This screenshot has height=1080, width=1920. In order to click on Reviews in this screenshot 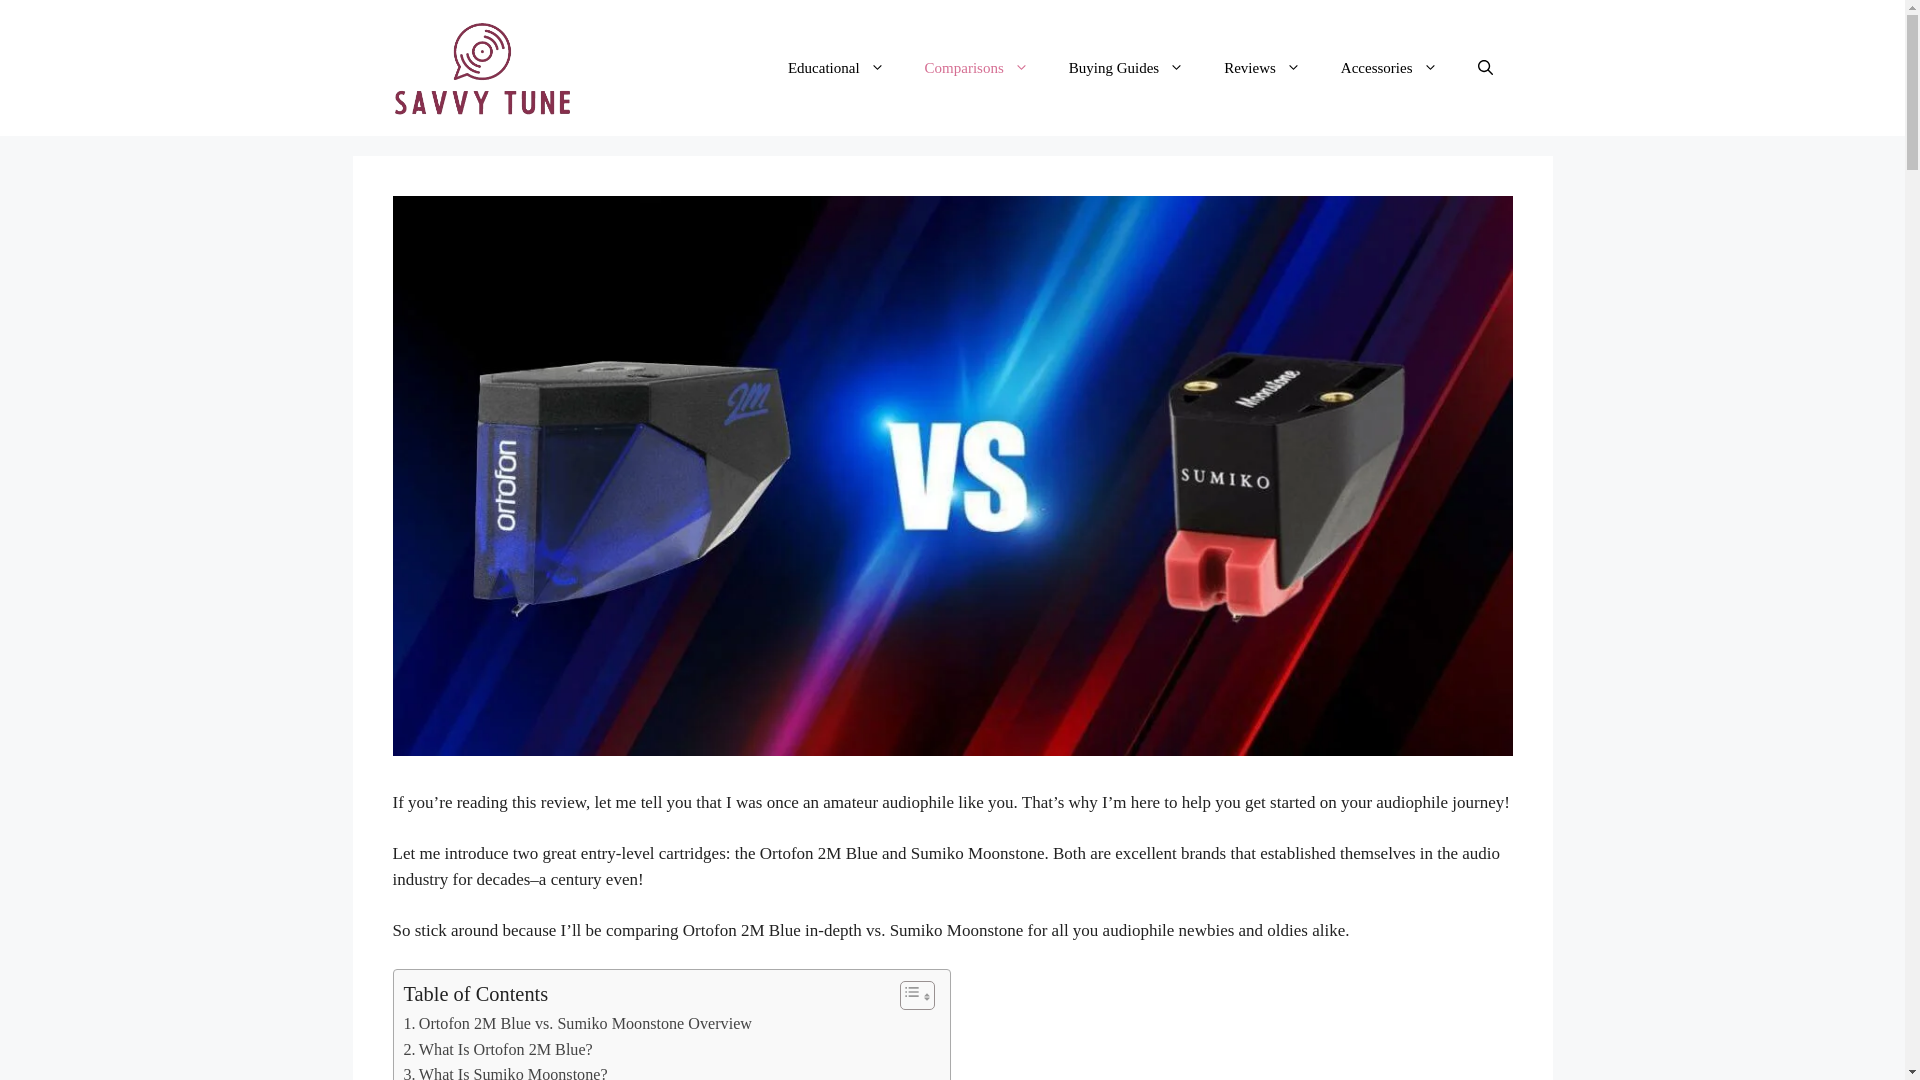, I will do `click(1262, 68)`.